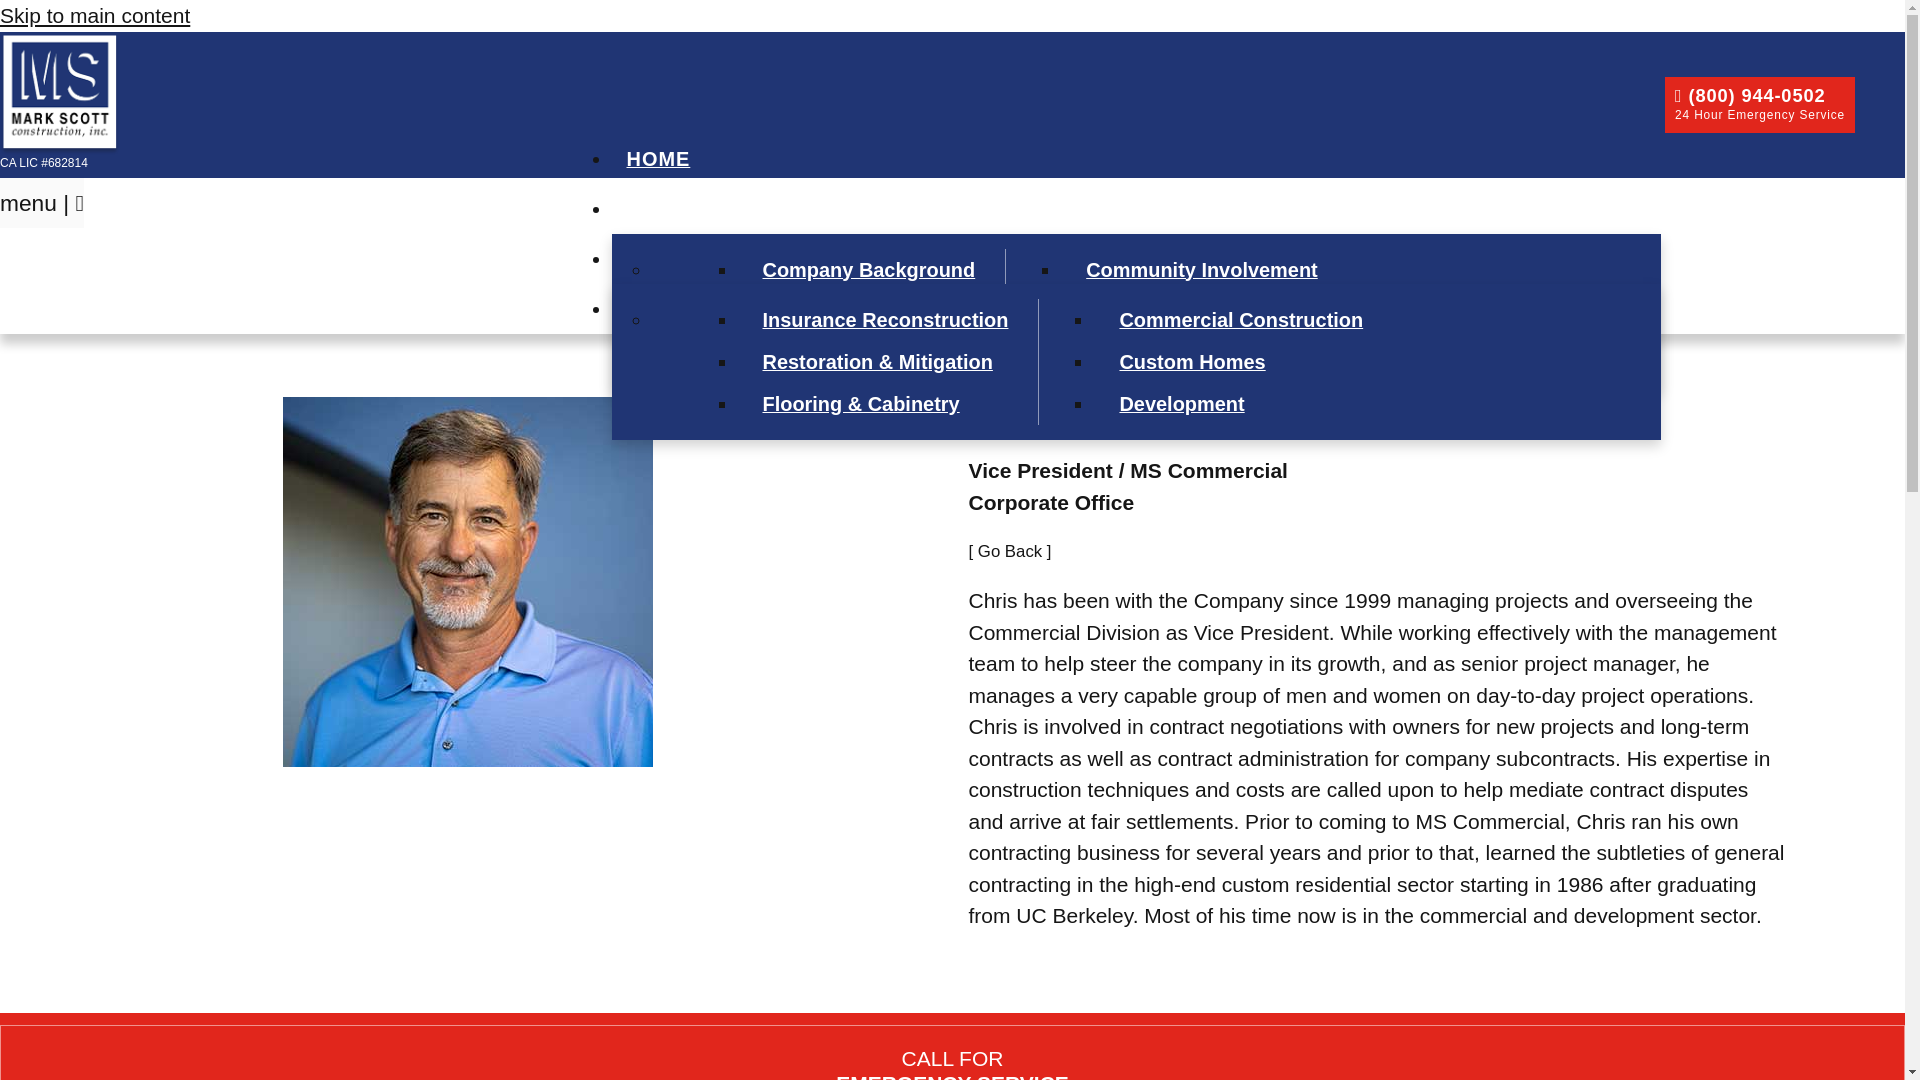 The image size is (1920, 1080). Describe the element at coordinates (1236, 319) in the screenshot. I see `Commercial Construction` at that location.